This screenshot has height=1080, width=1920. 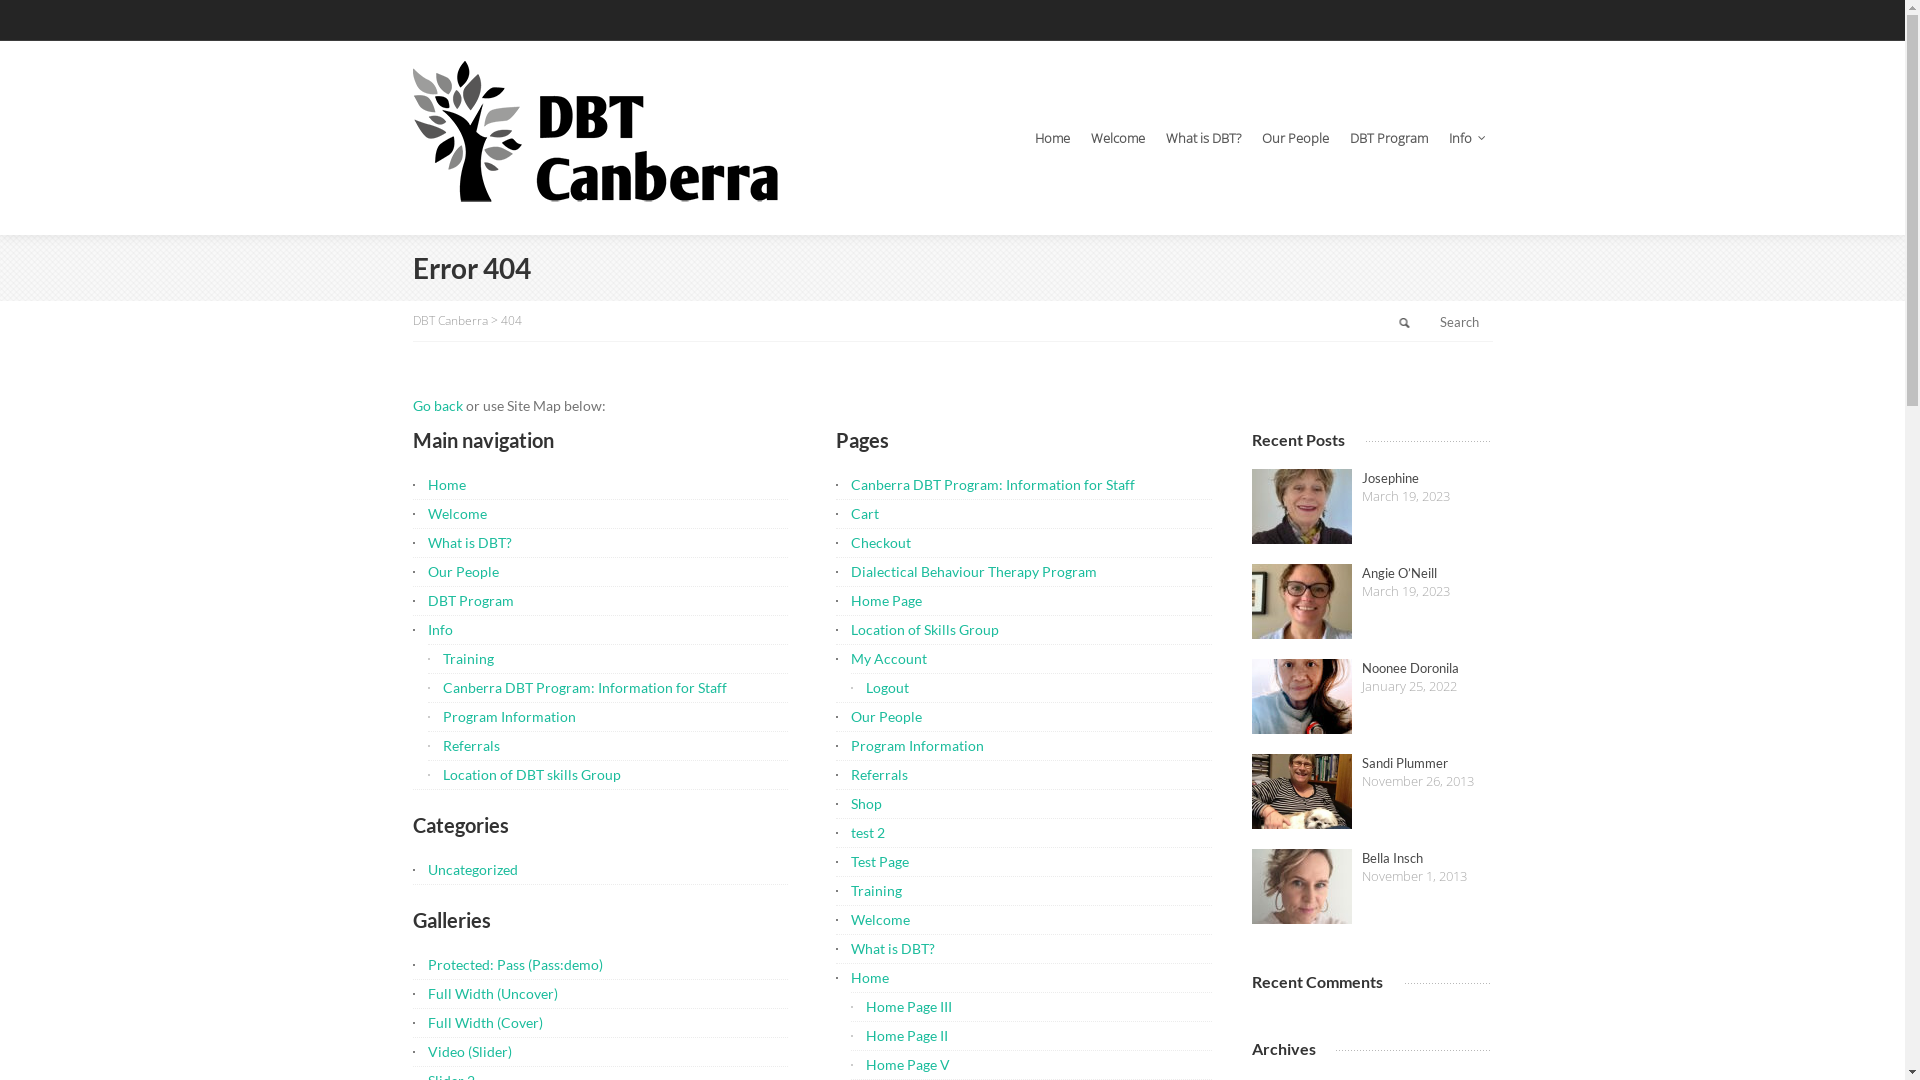 What do you see at coordinates (868, 832) in the screenshot?
I see `test 2` at bounding box center [868, 832].